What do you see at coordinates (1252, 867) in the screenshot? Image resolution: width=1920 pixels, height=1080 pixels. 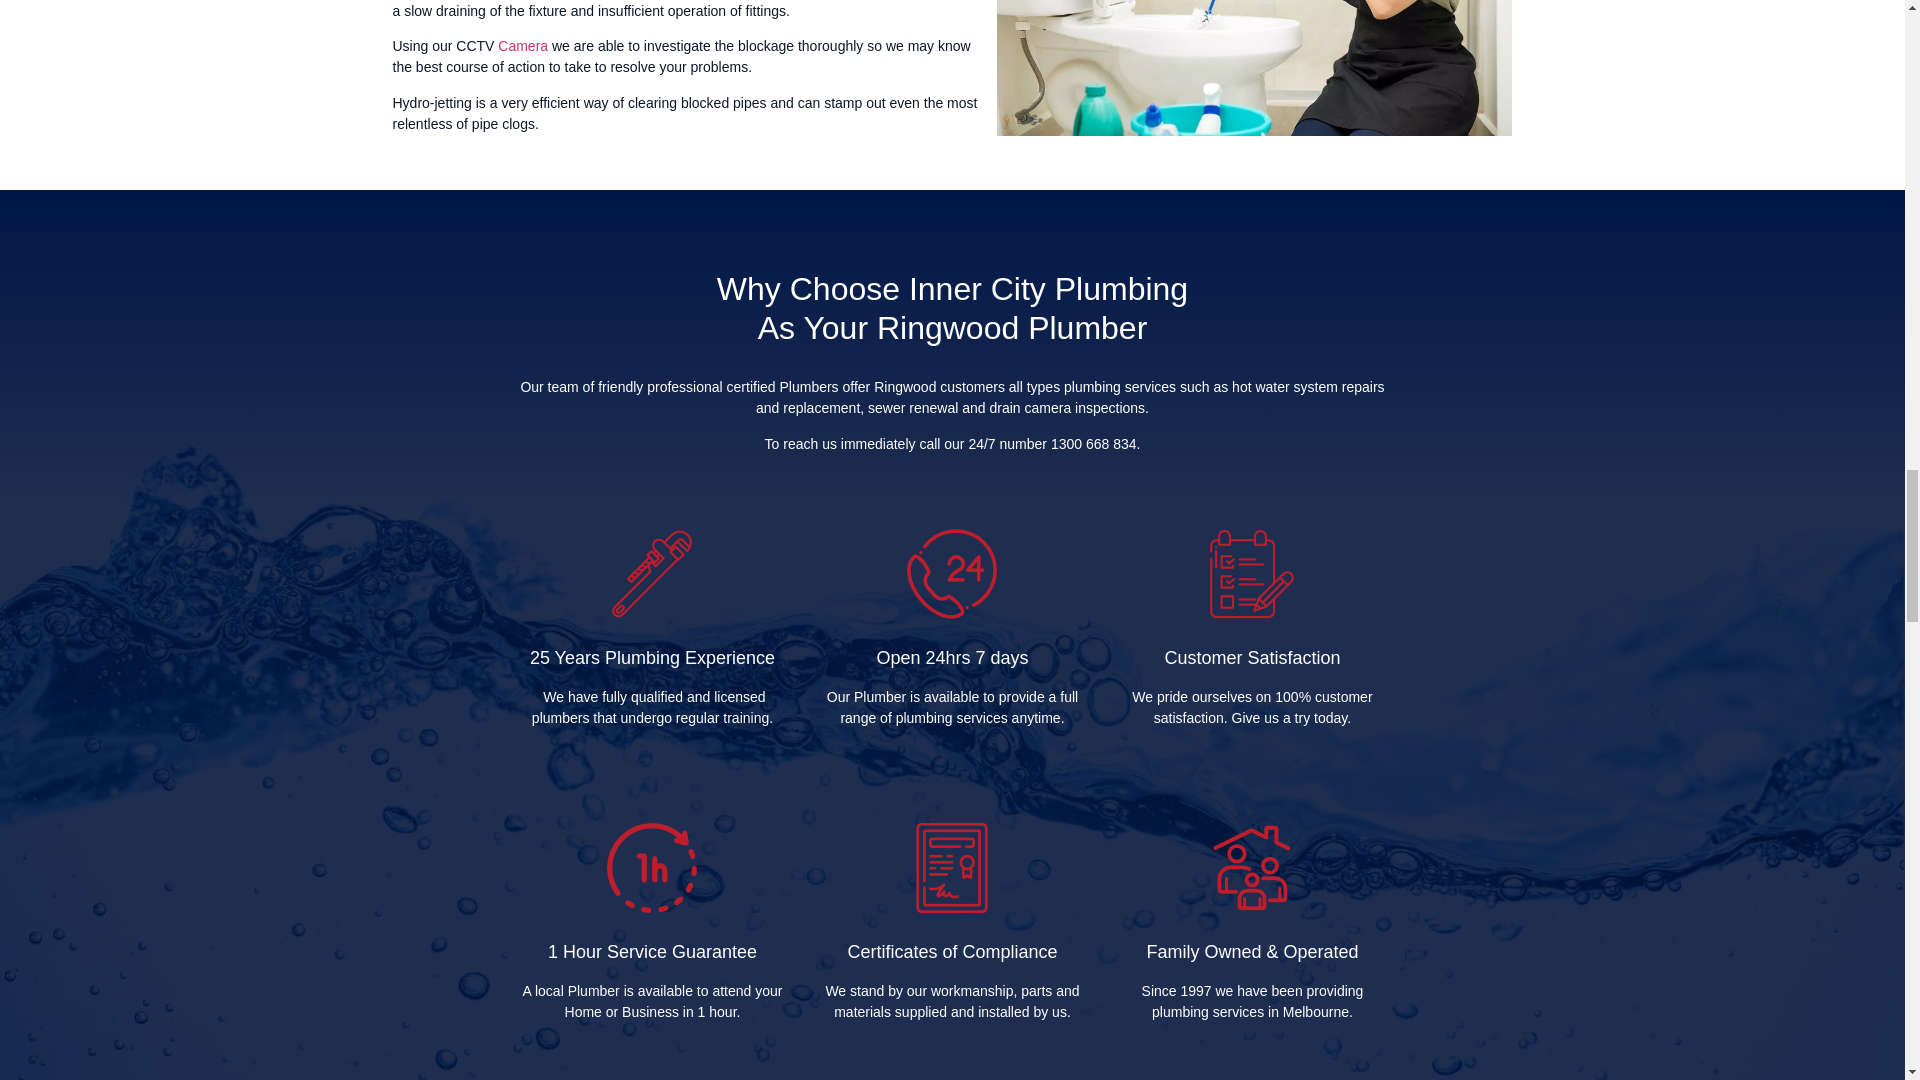 I see `family-owned-operated.png` at bounding box center [1252, 867].